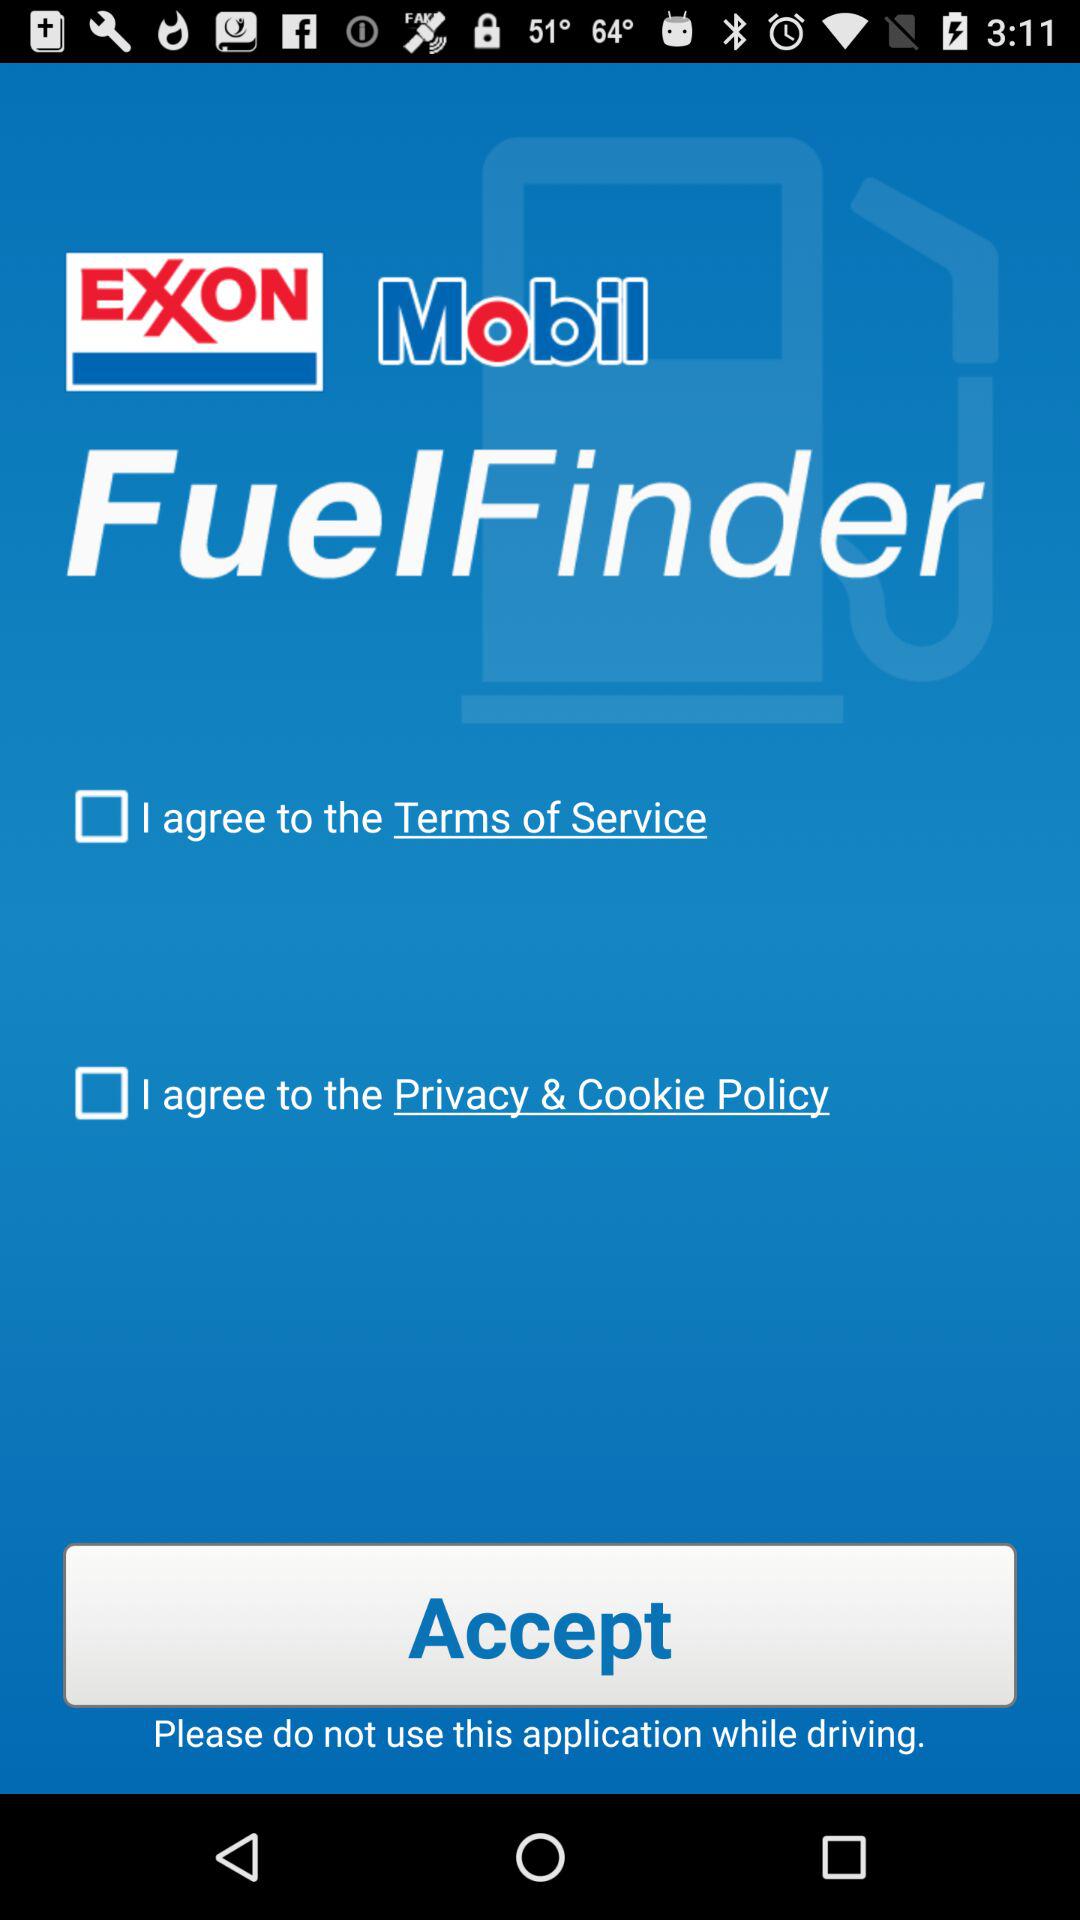 The width and height of the screenshot is (1080, 1920). Describe the element at coordinates (540, 1624) in the screenshot. I see `press item below i agree to icon` at that location.